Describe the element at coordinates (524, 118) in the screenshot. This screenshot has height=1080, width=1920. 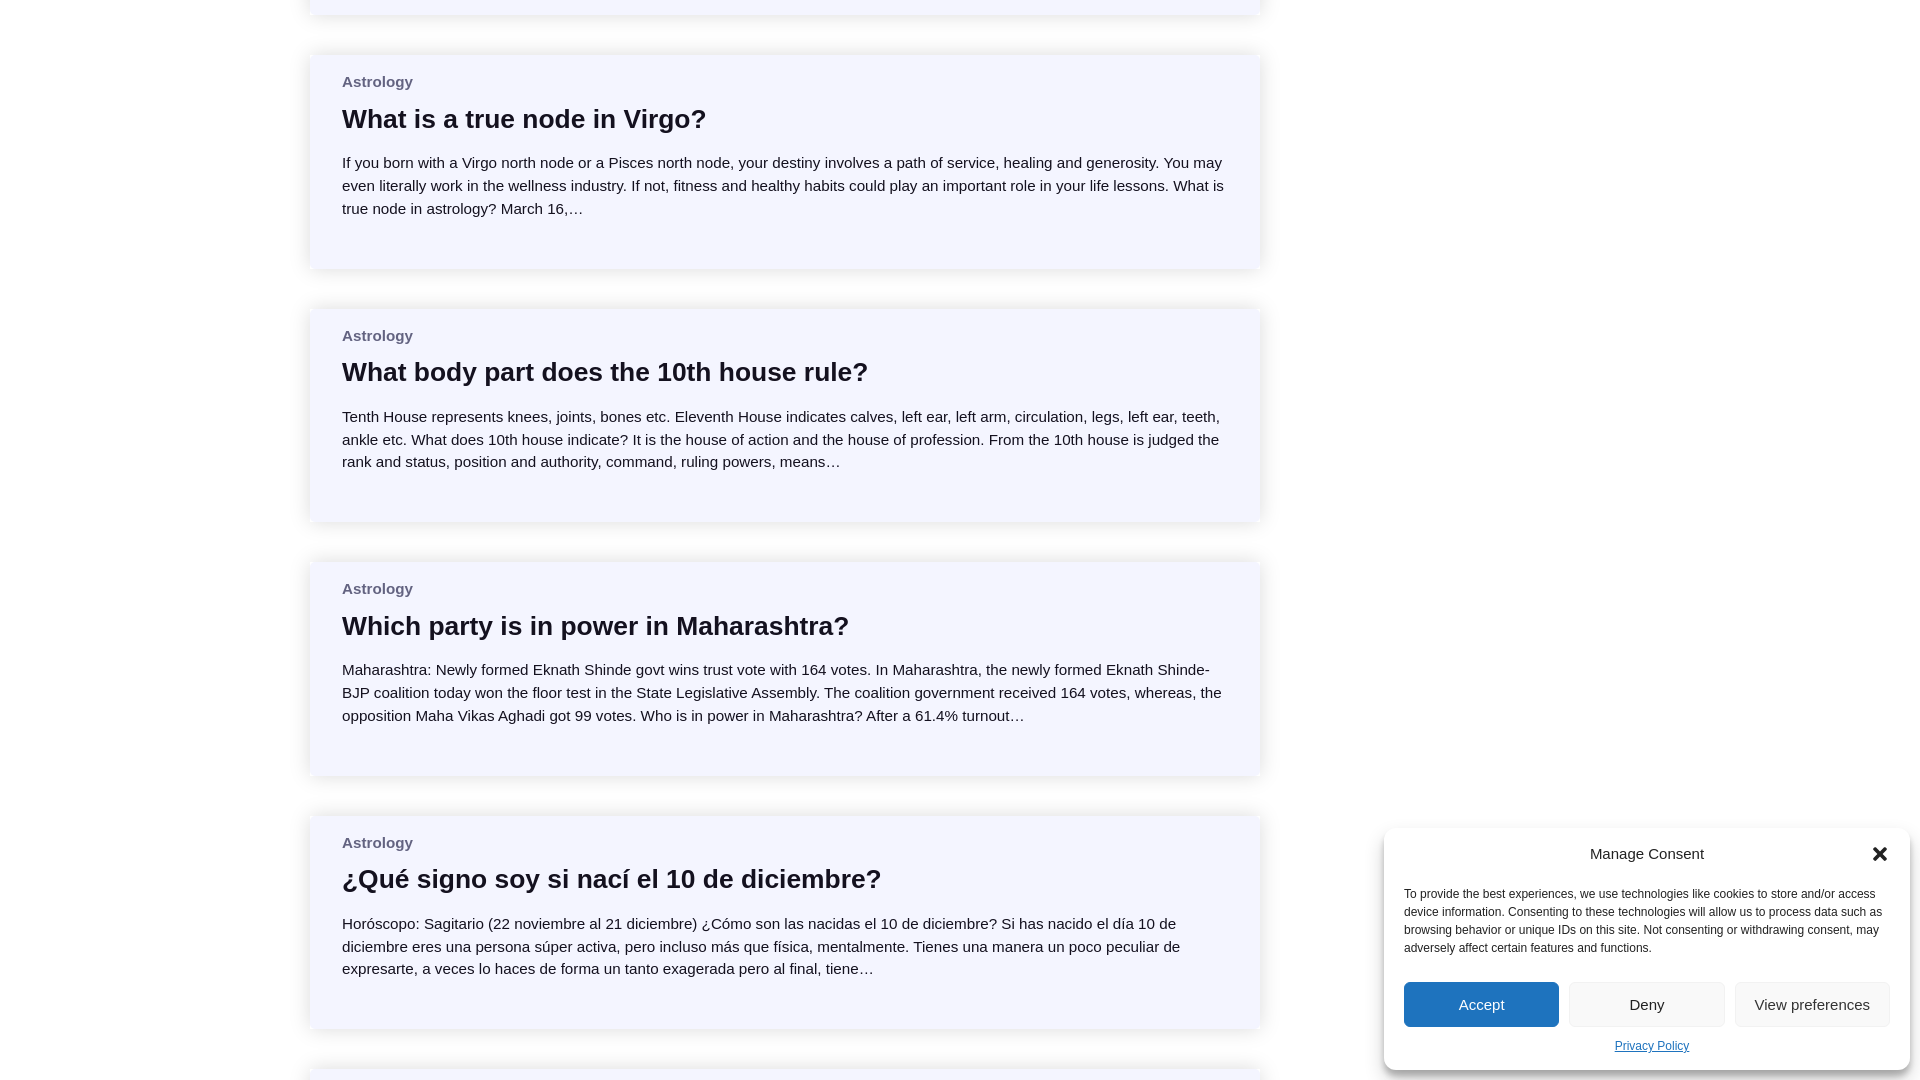
I see `What is a true node in Virgo?` at that location.